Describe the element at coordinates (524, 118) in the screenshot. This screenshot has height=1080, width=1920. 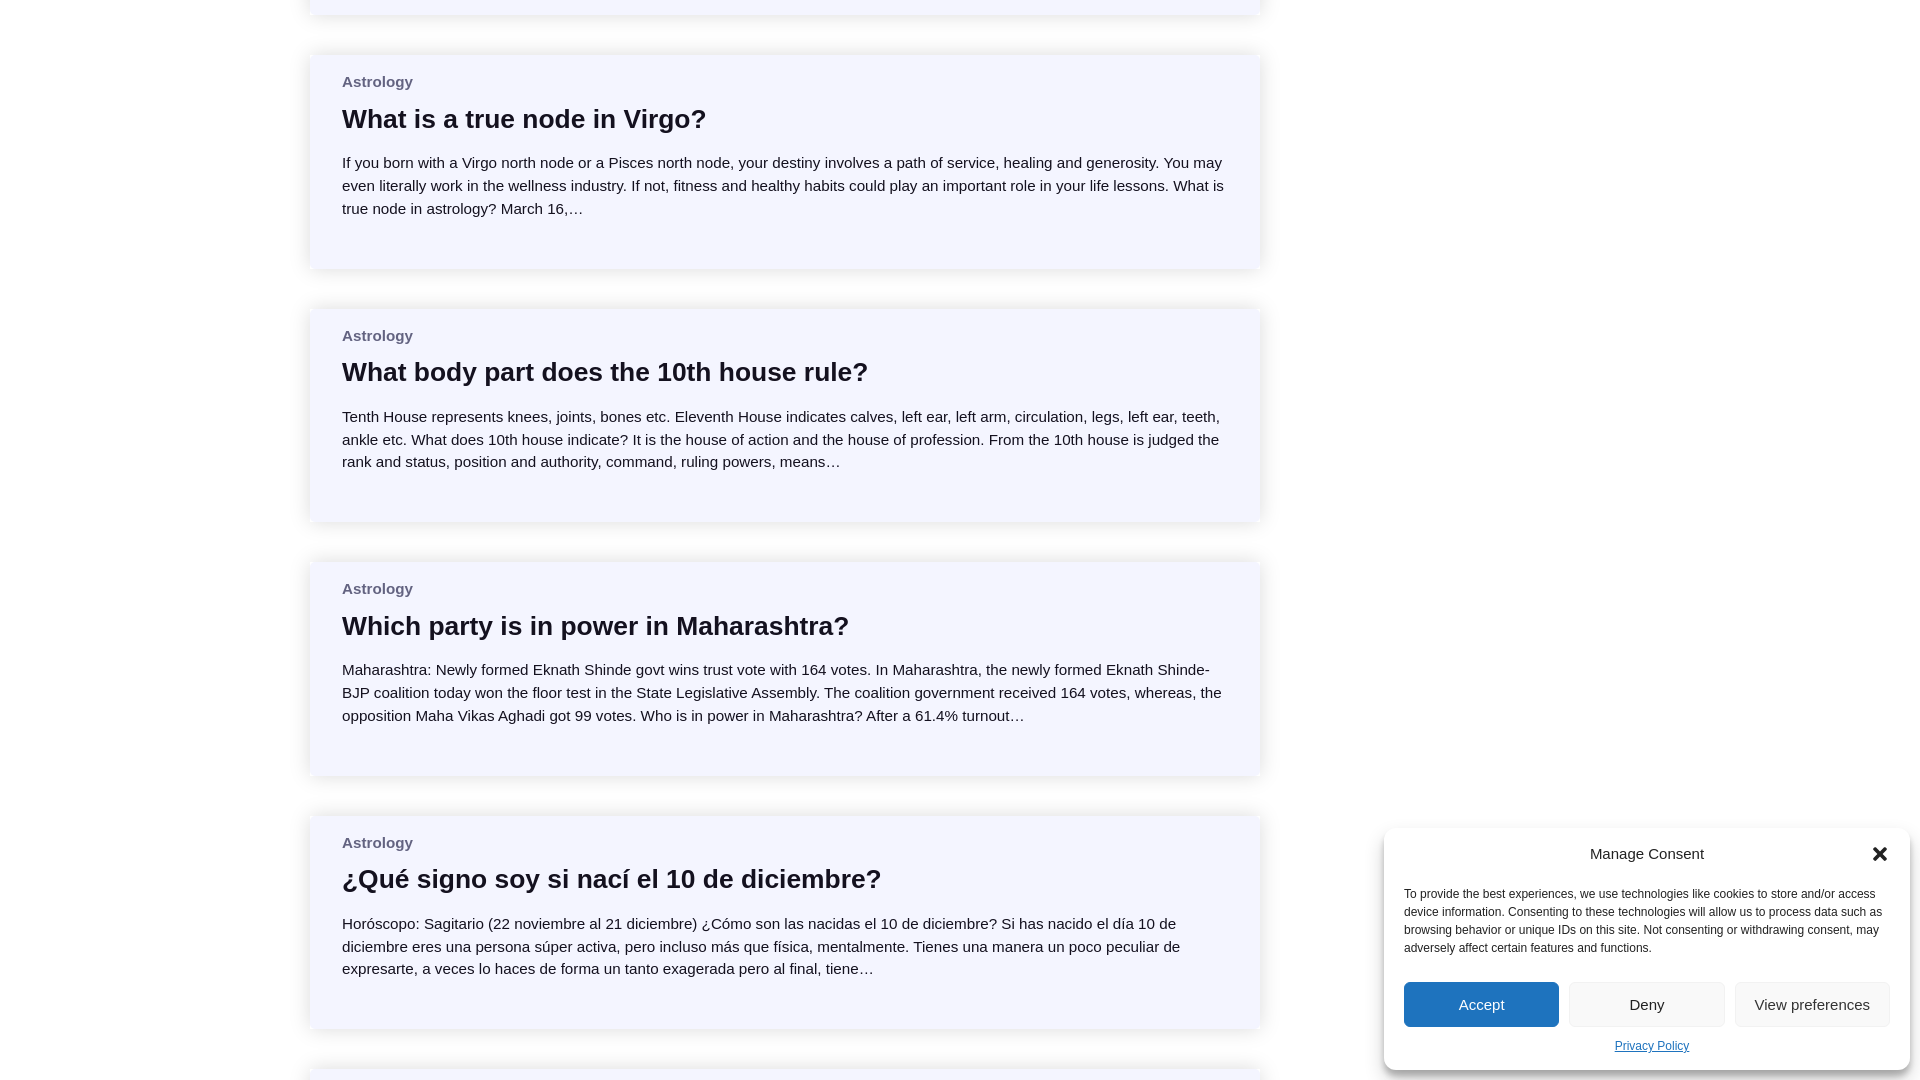
I see `What is a true node in Virgo?` at that location.